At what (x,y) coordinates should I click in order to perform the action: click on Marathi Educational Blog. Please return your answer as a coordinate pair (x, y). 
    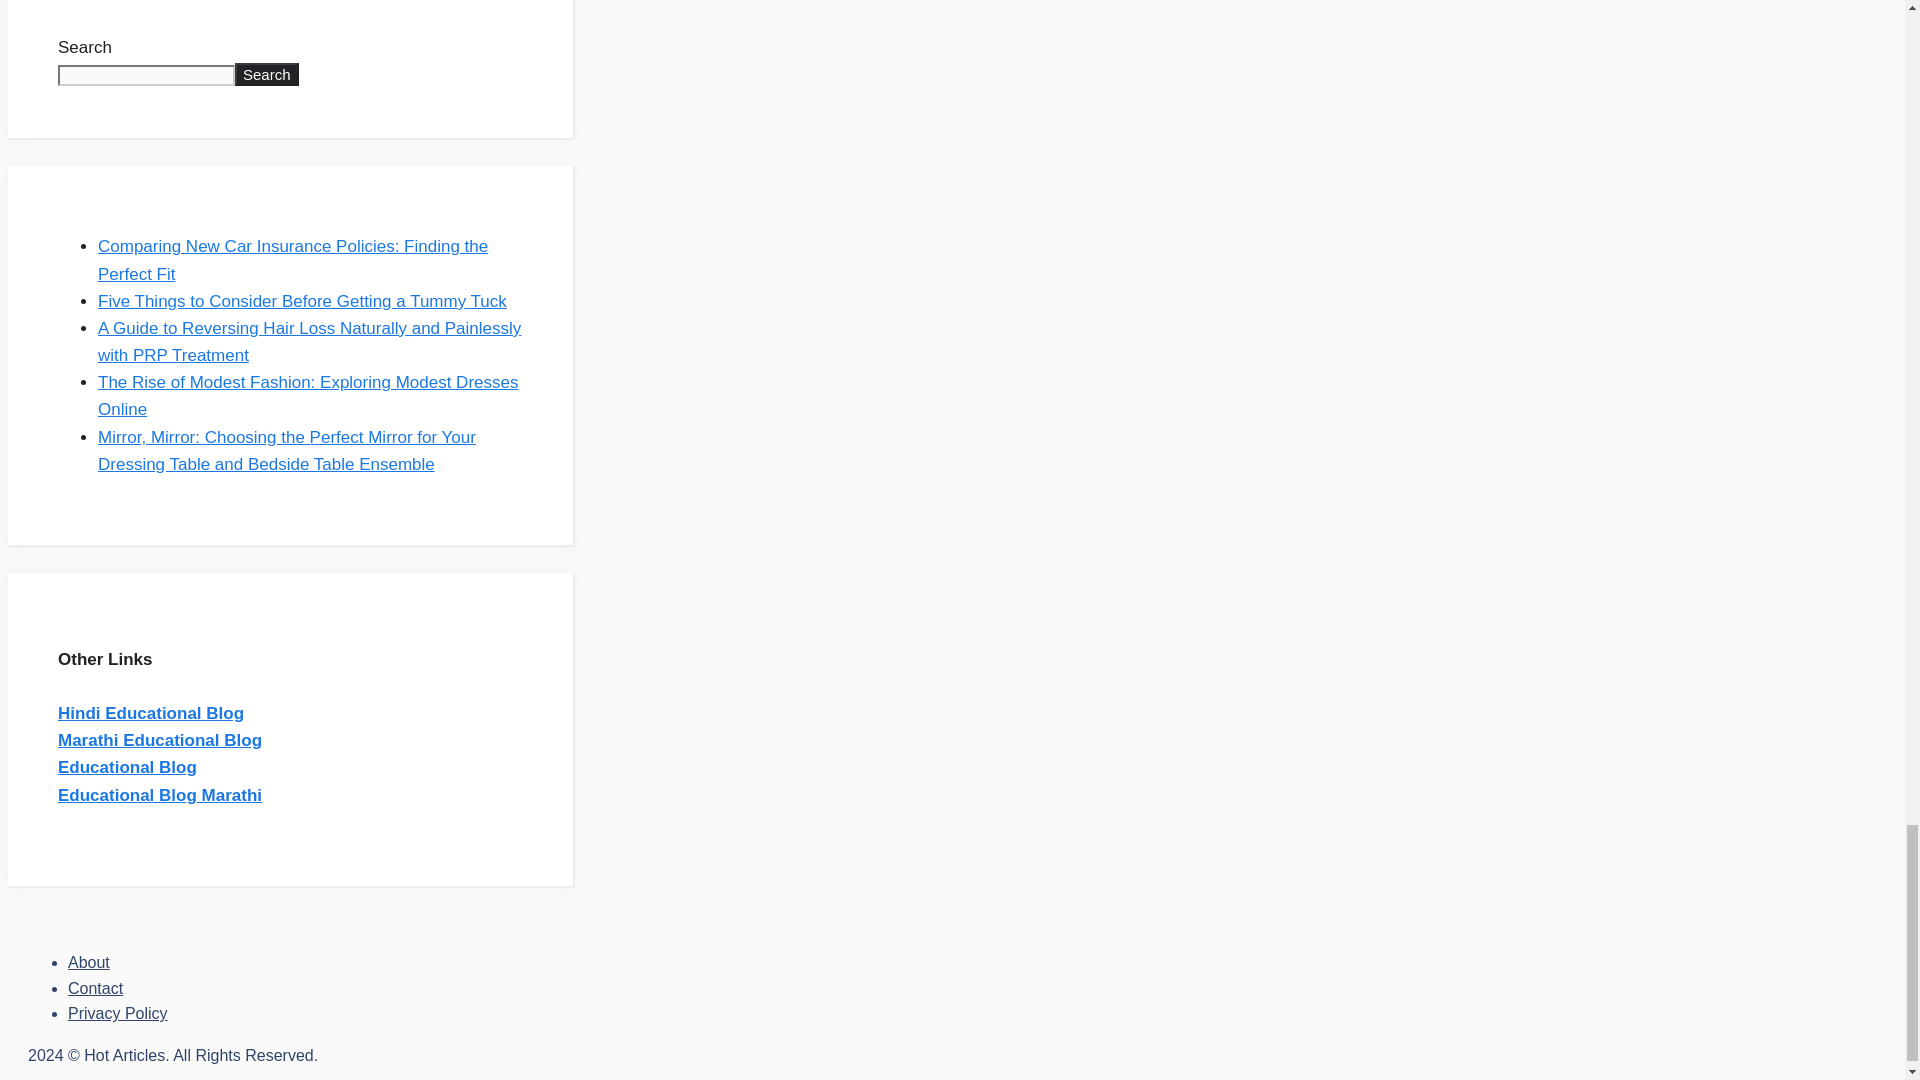
    Looking at the image, I should click on (159, 740).